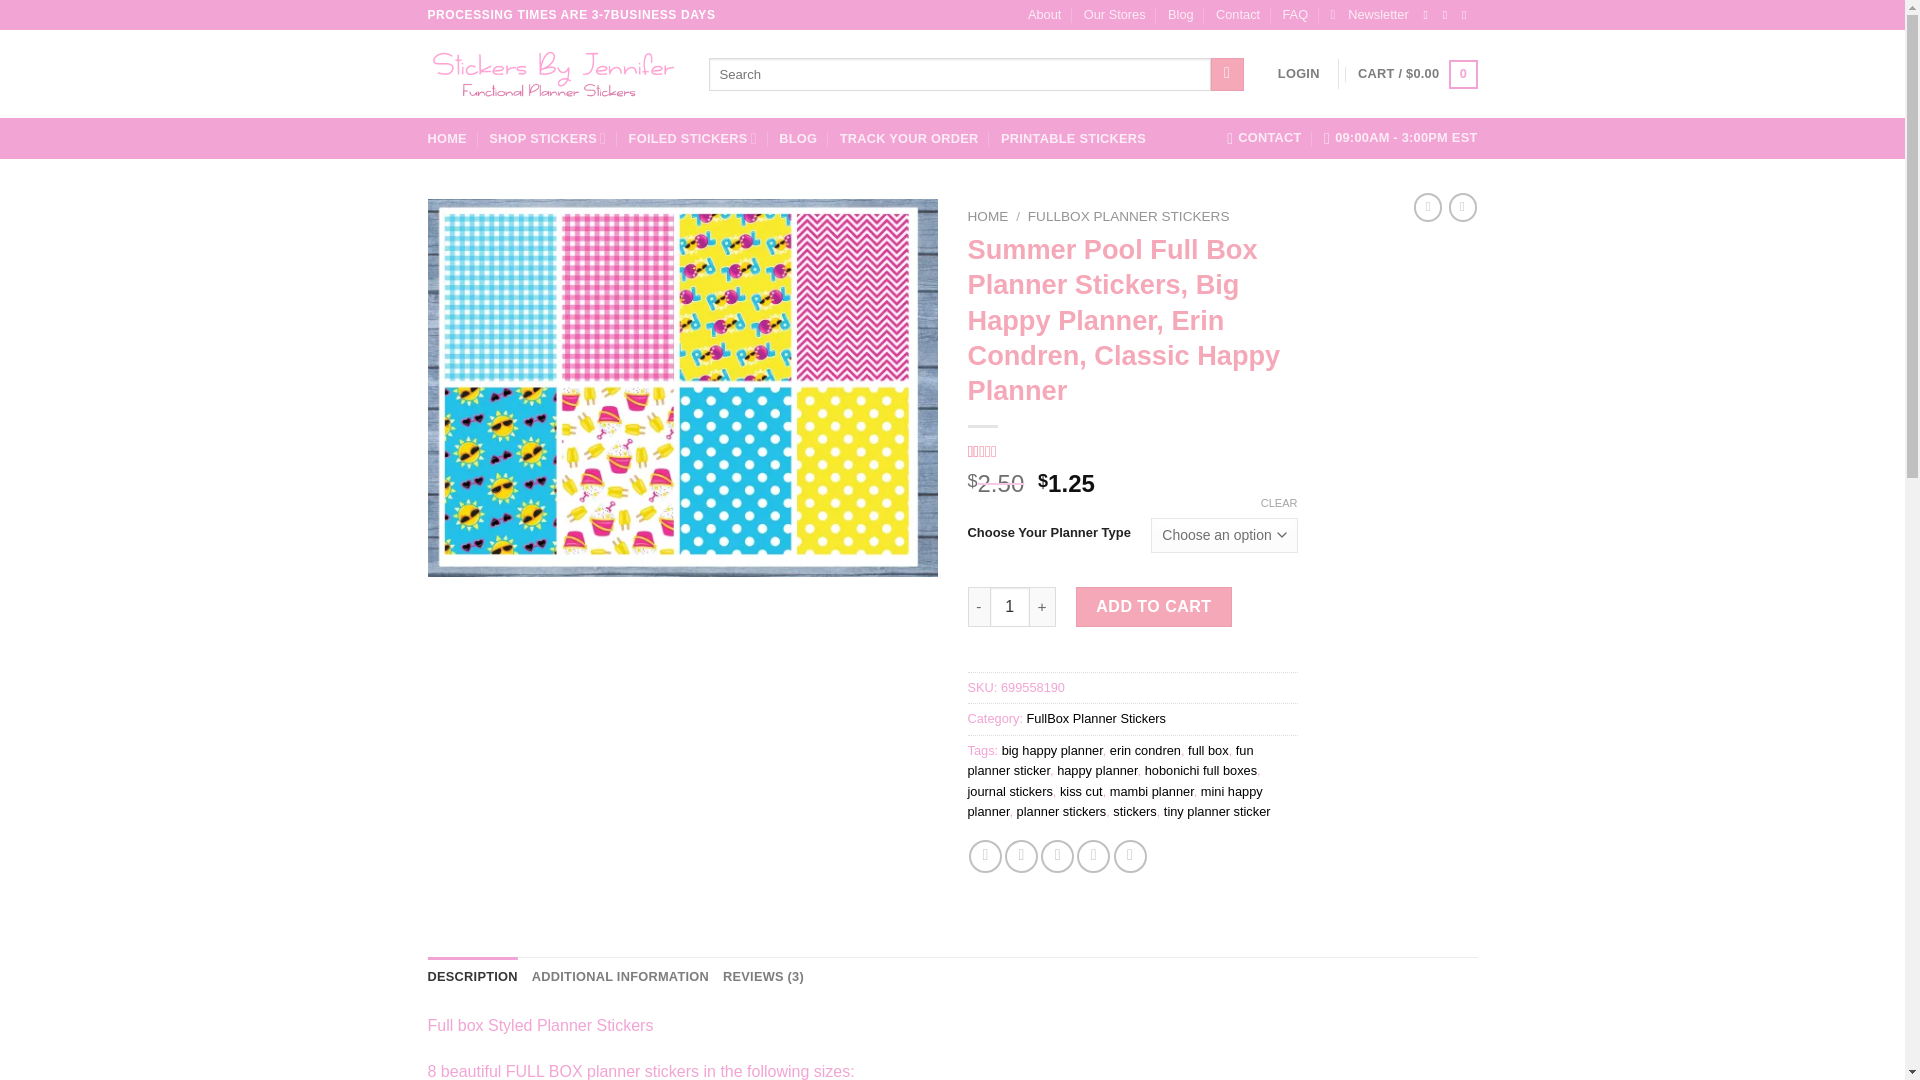 This screenshot has width=1920, height=1080. What do you see at coordinates (692, 138) in the screenshot?
I see `FOILED STICKERS` at bounding box center [692, 138].